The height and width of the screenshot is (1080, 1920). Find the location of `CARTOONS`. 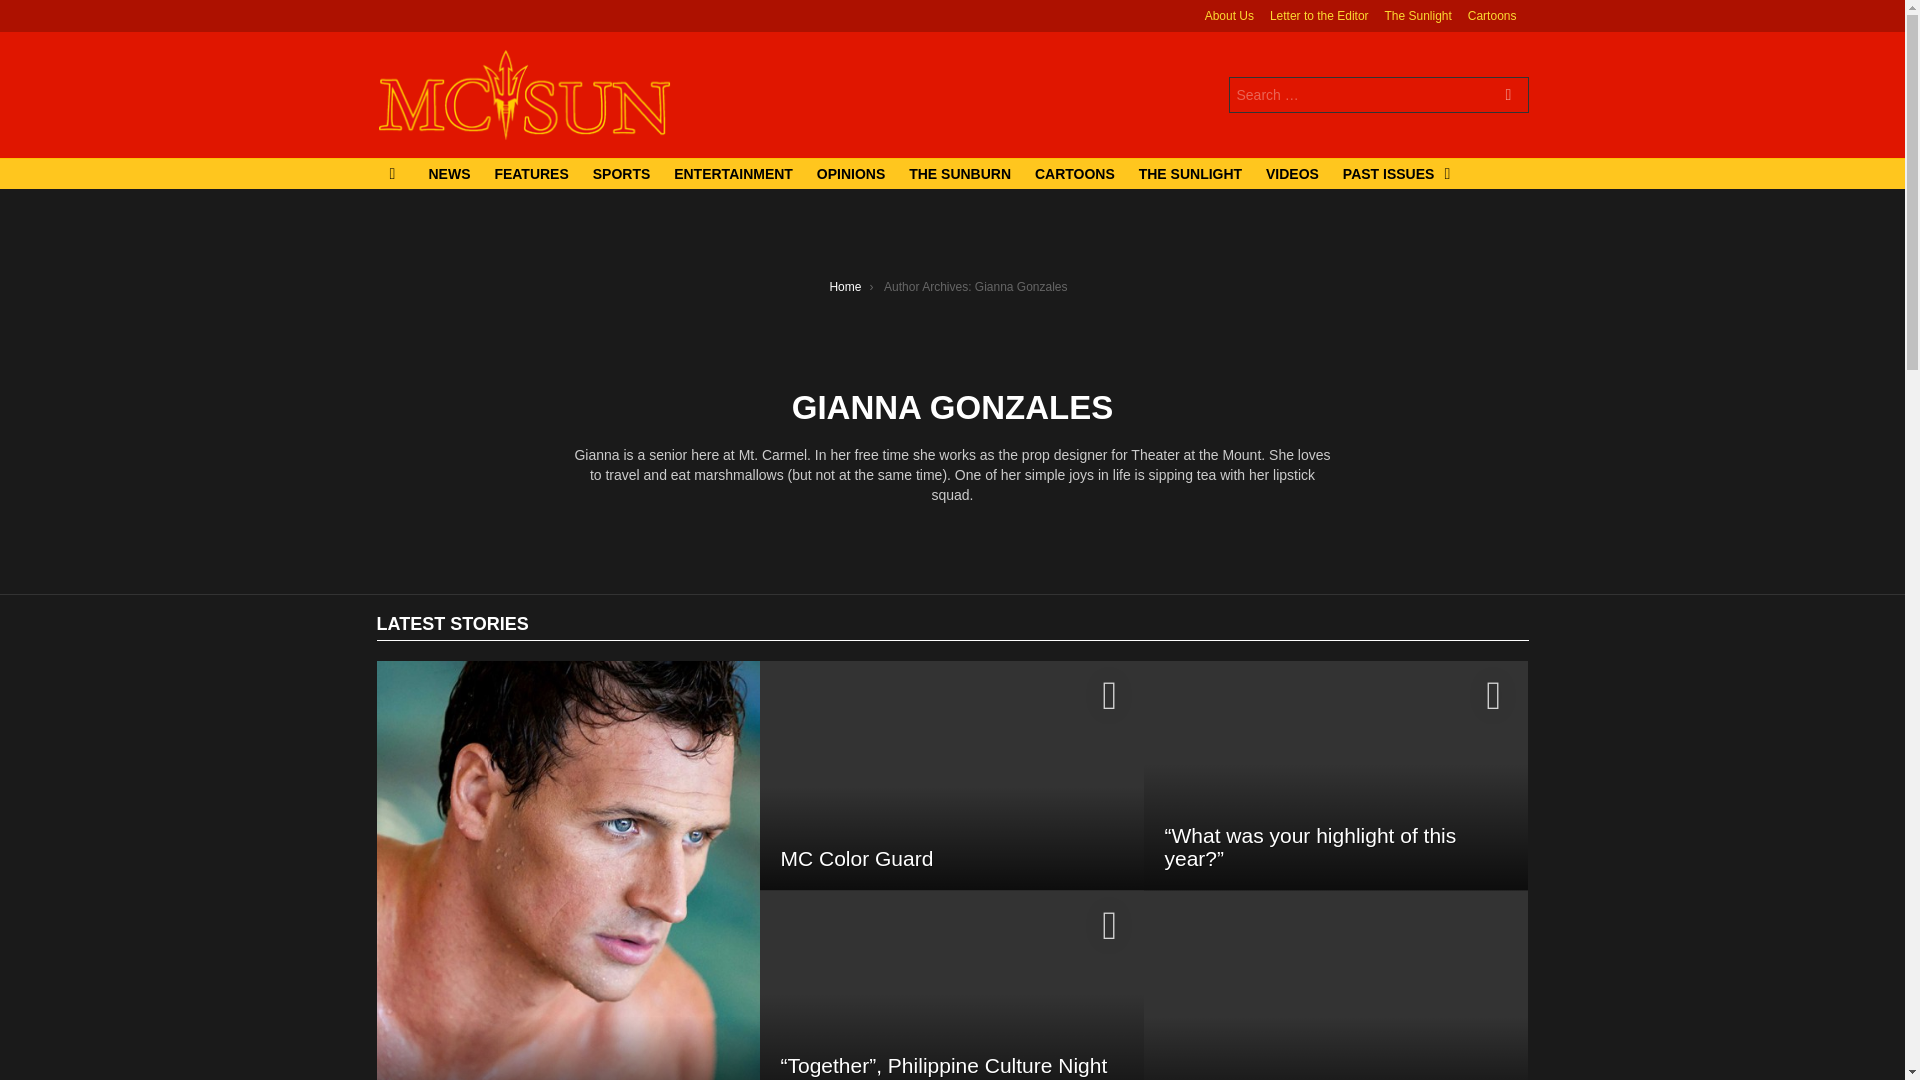

CARTOONS is located at coordinates (1075, 174).